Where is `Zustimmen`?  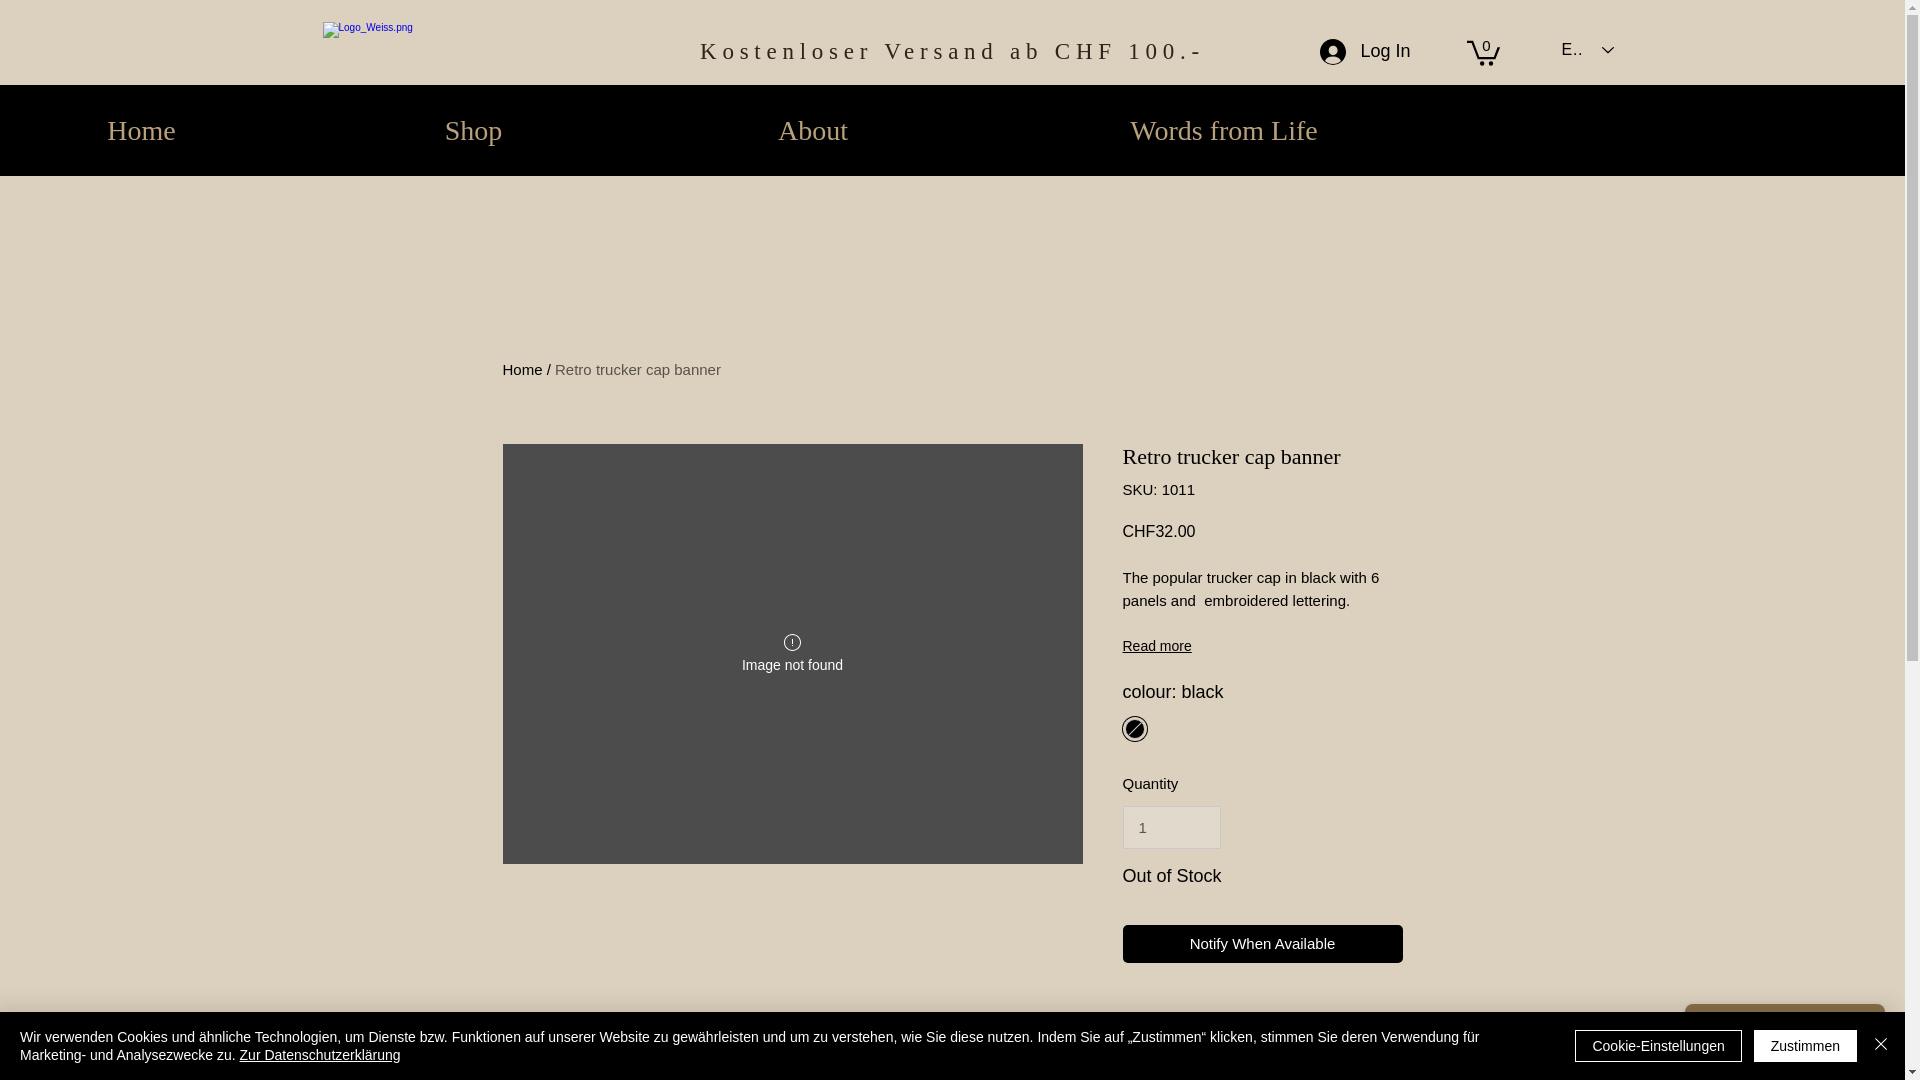
Zustimmen is located at coordinates (1805, 1046).